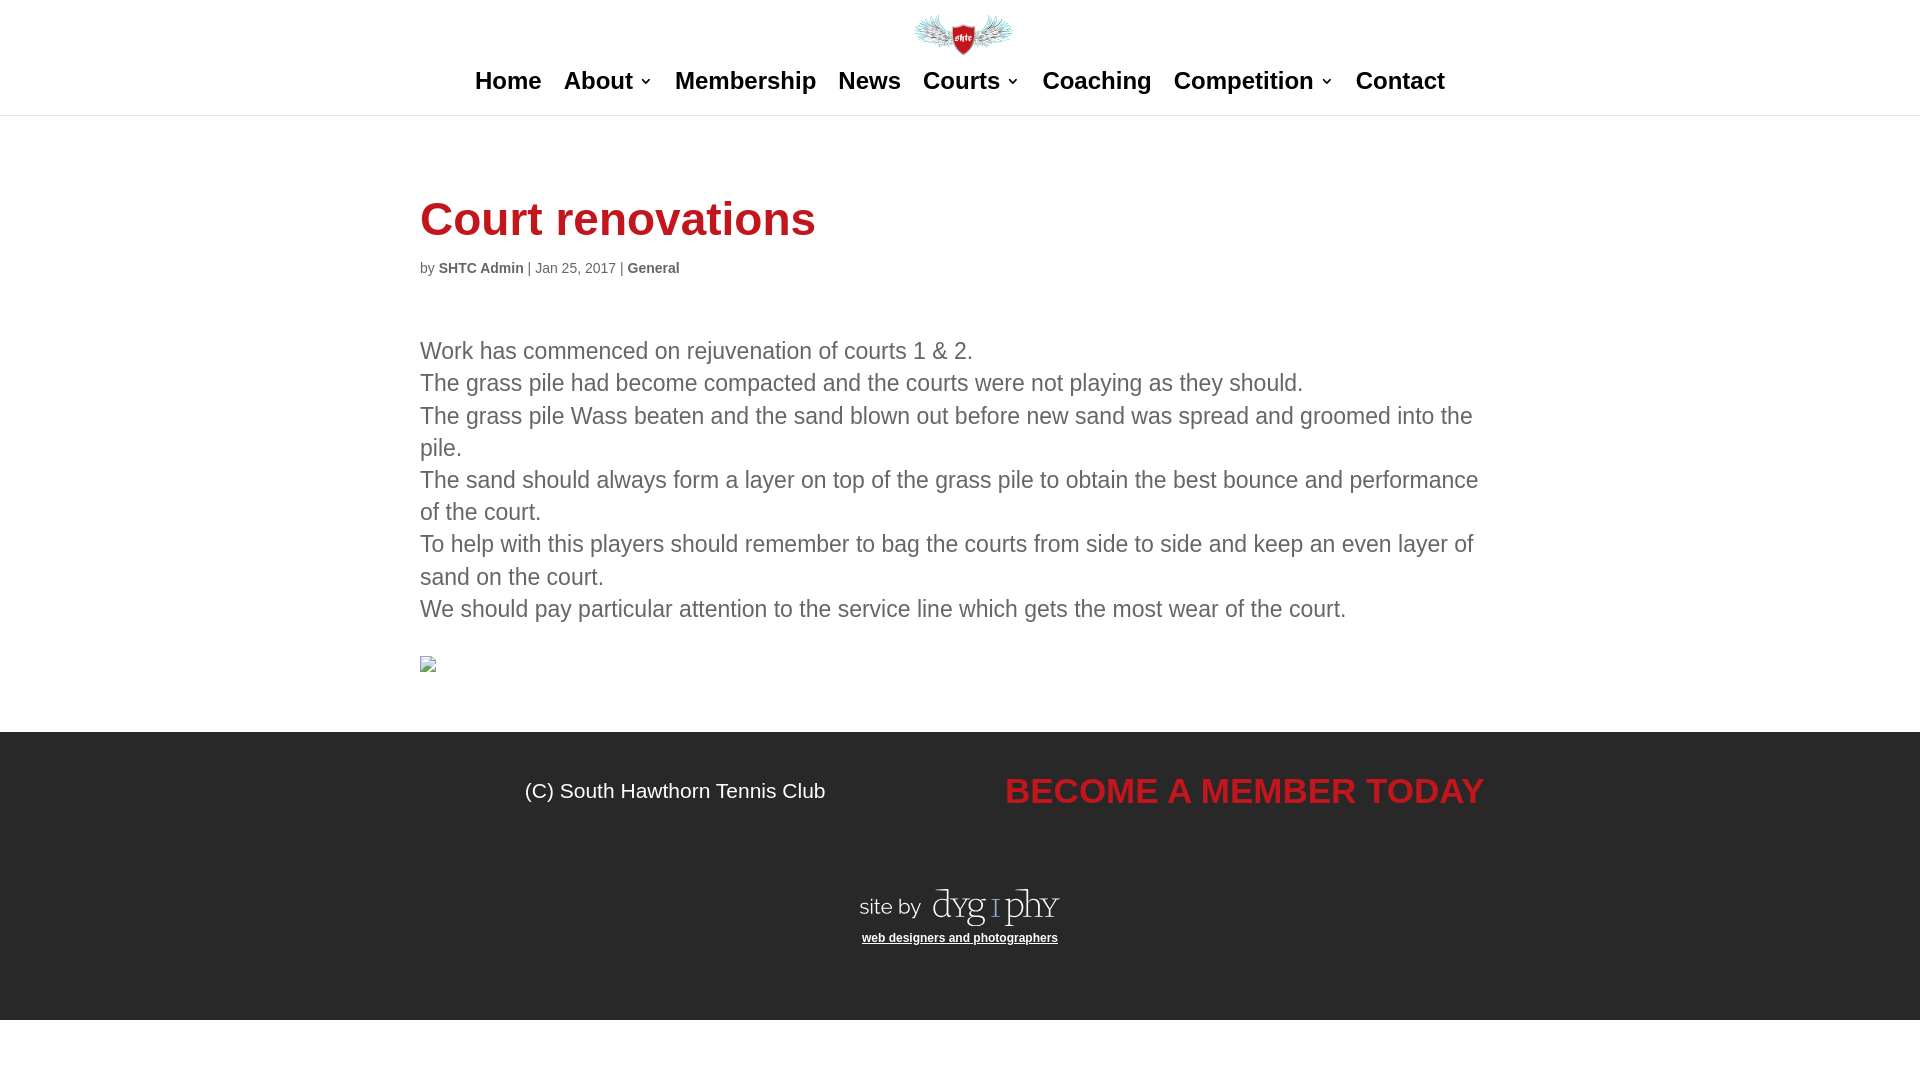 This screenshot has height=1080, width=1920. What do you see at coordinates (1254, 94) in the screenshot?
I see `Competition` at bounding box center [1254, 94].